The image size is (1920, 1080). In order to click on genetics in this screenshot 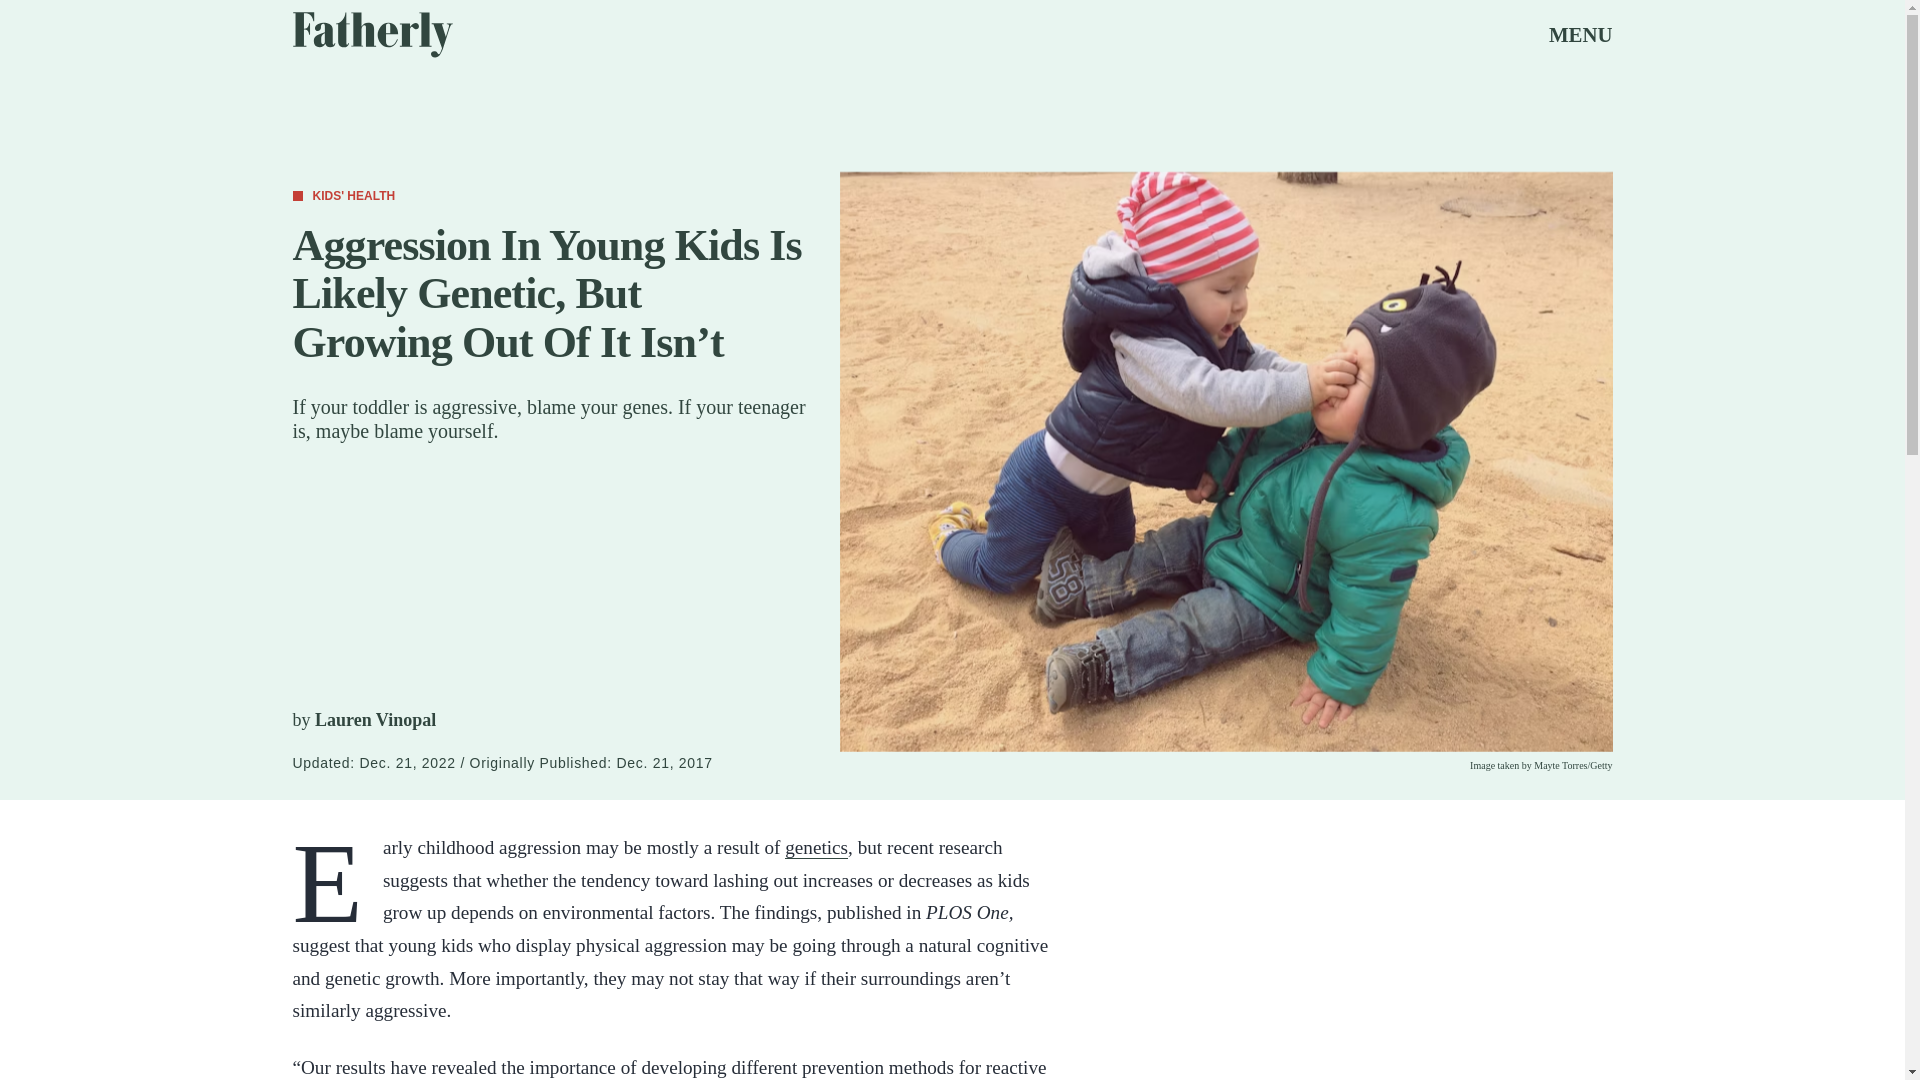, I will do `click(816, 848)`.